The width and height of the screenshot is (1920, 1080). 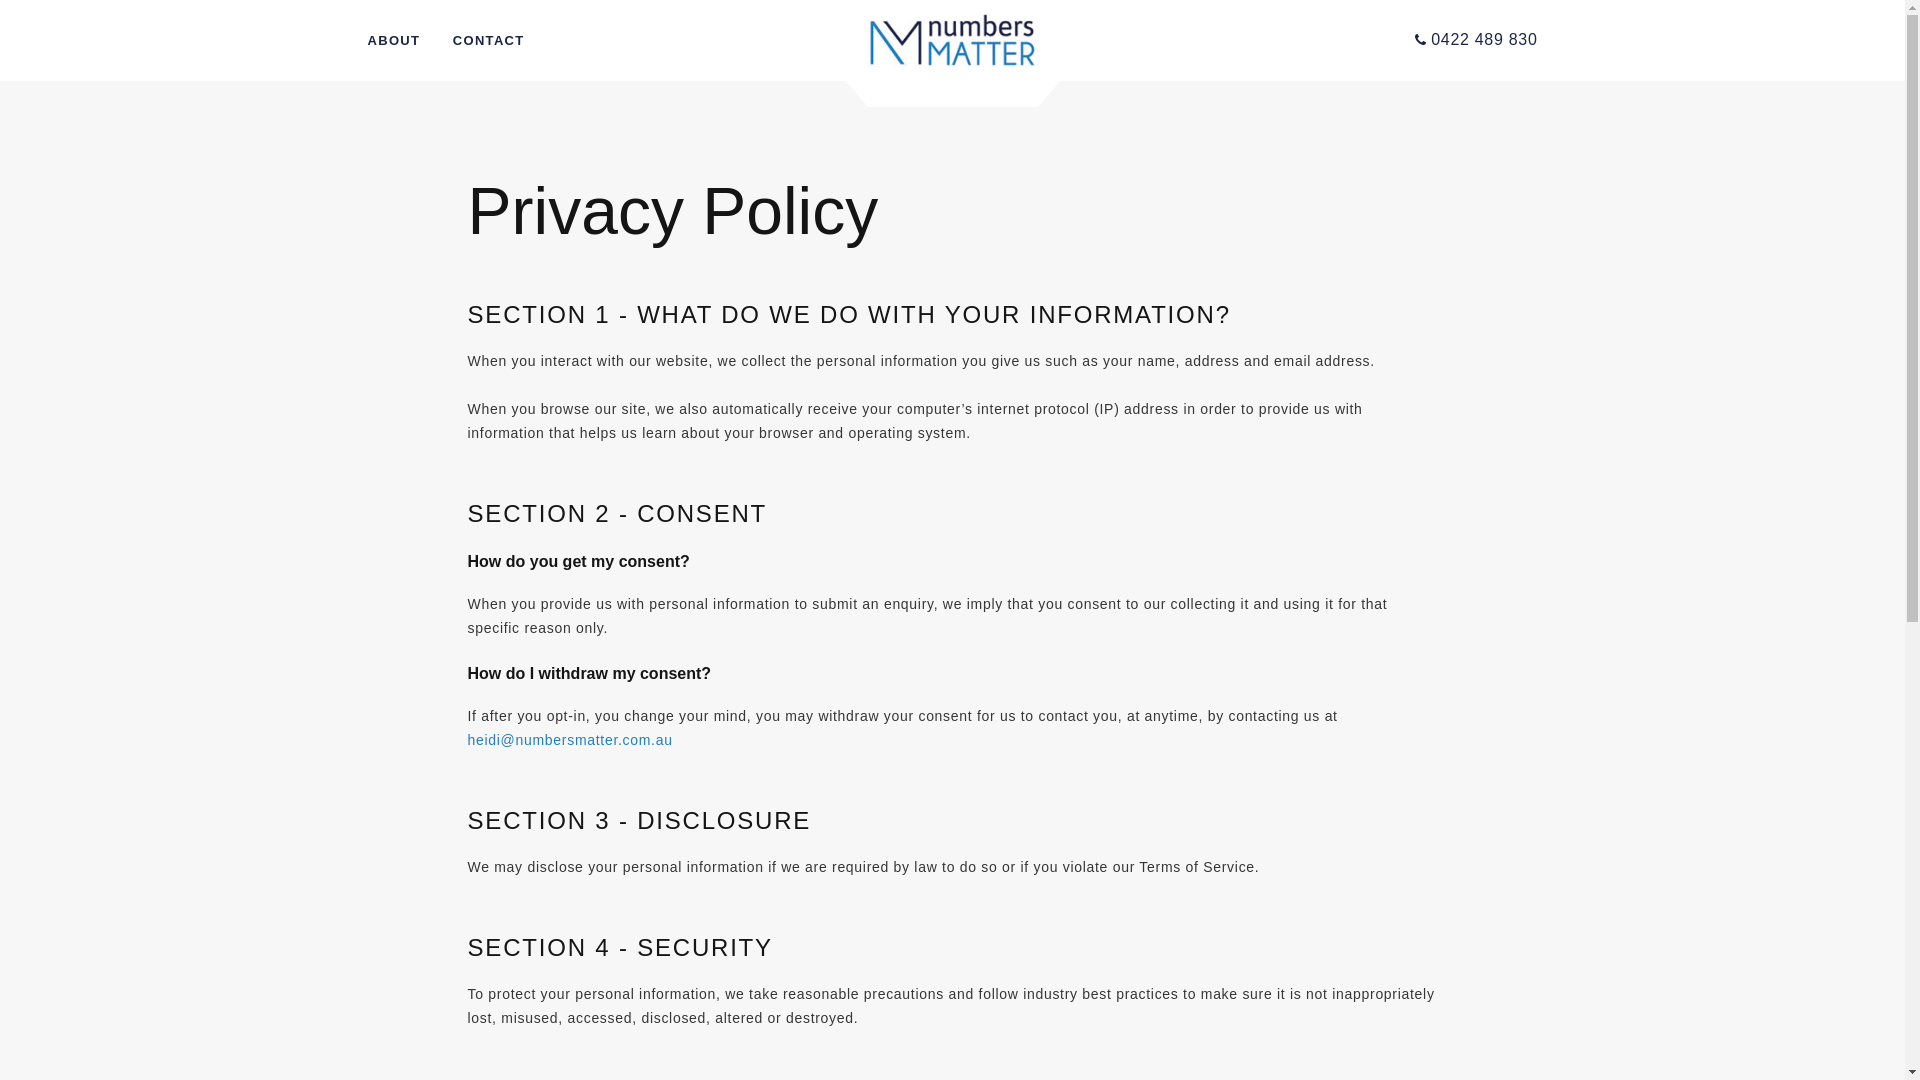 What do you see at coordinates (394, 41) in the screenshot?
I see `ABOUT` at bounding box center [394, 41].